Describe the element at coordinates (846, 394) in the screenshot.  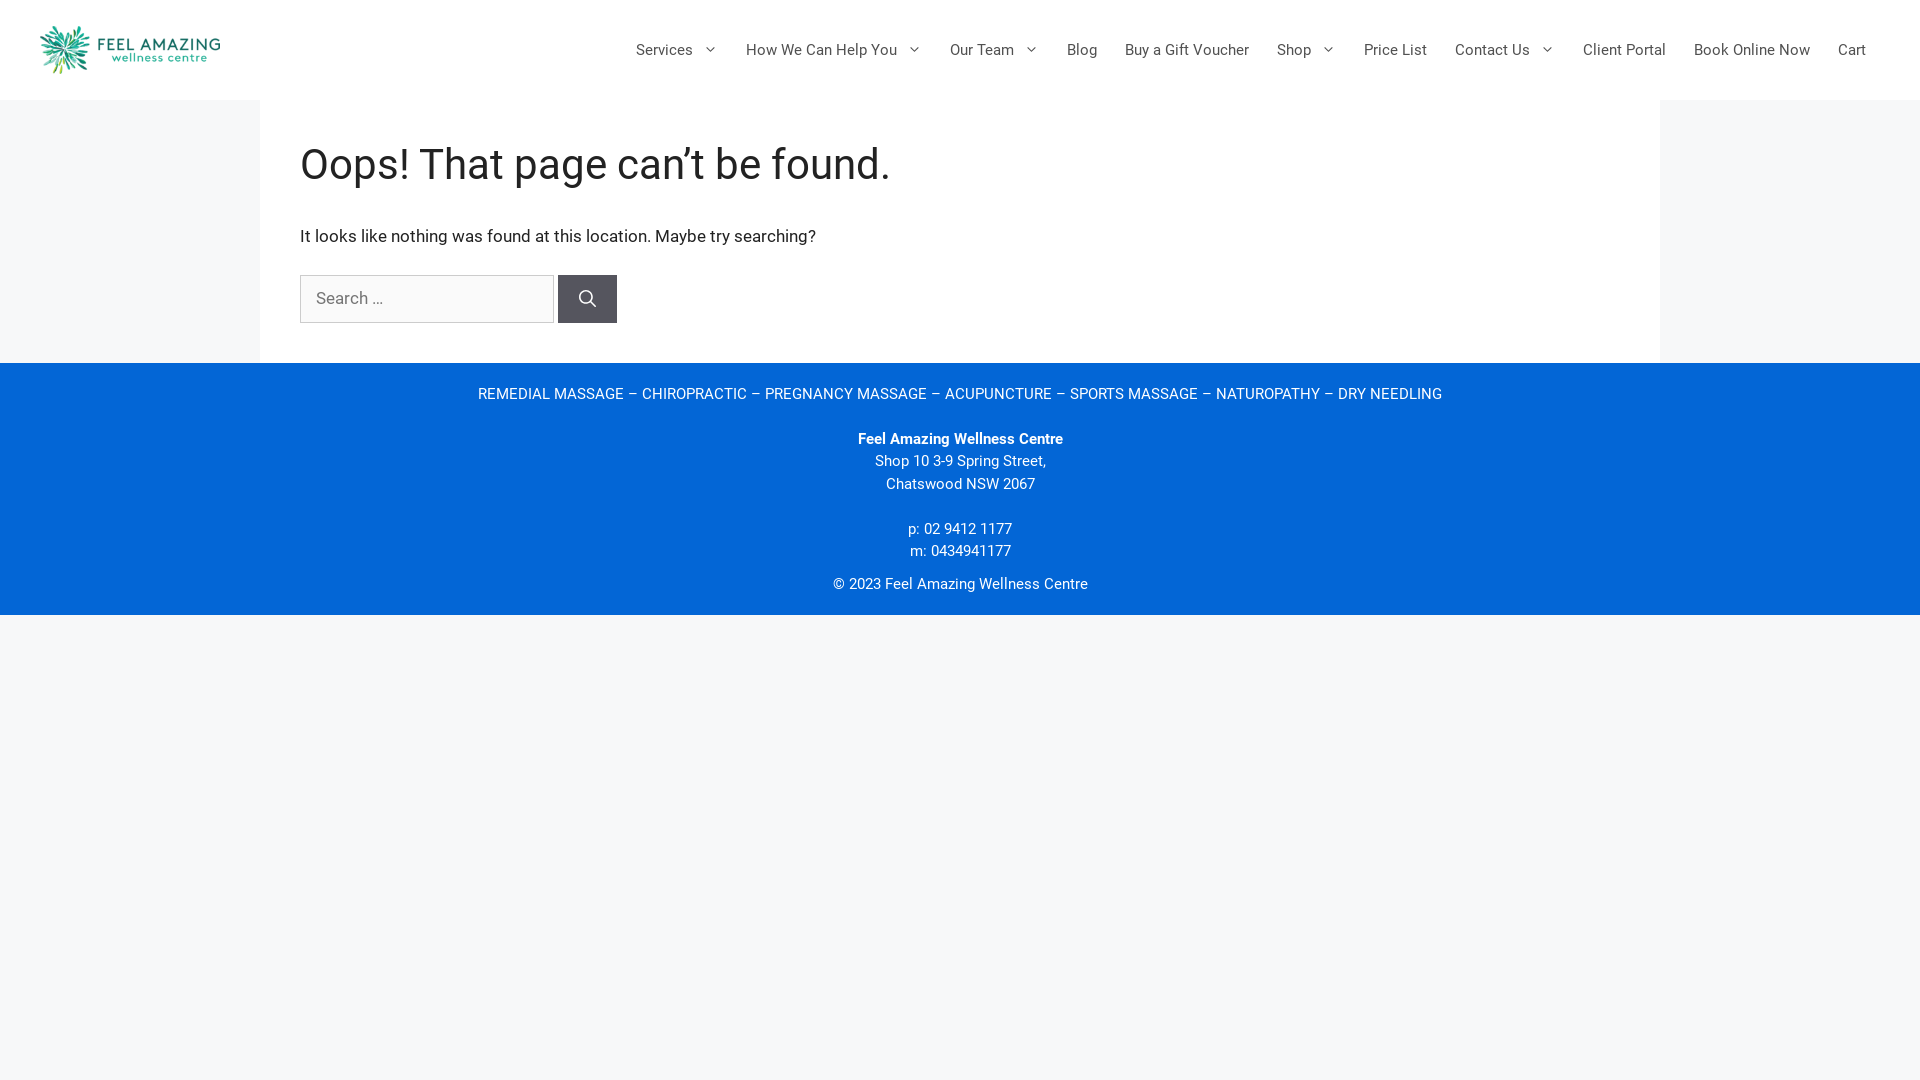
I see `PREGNANCY MASSAGE` at that location.